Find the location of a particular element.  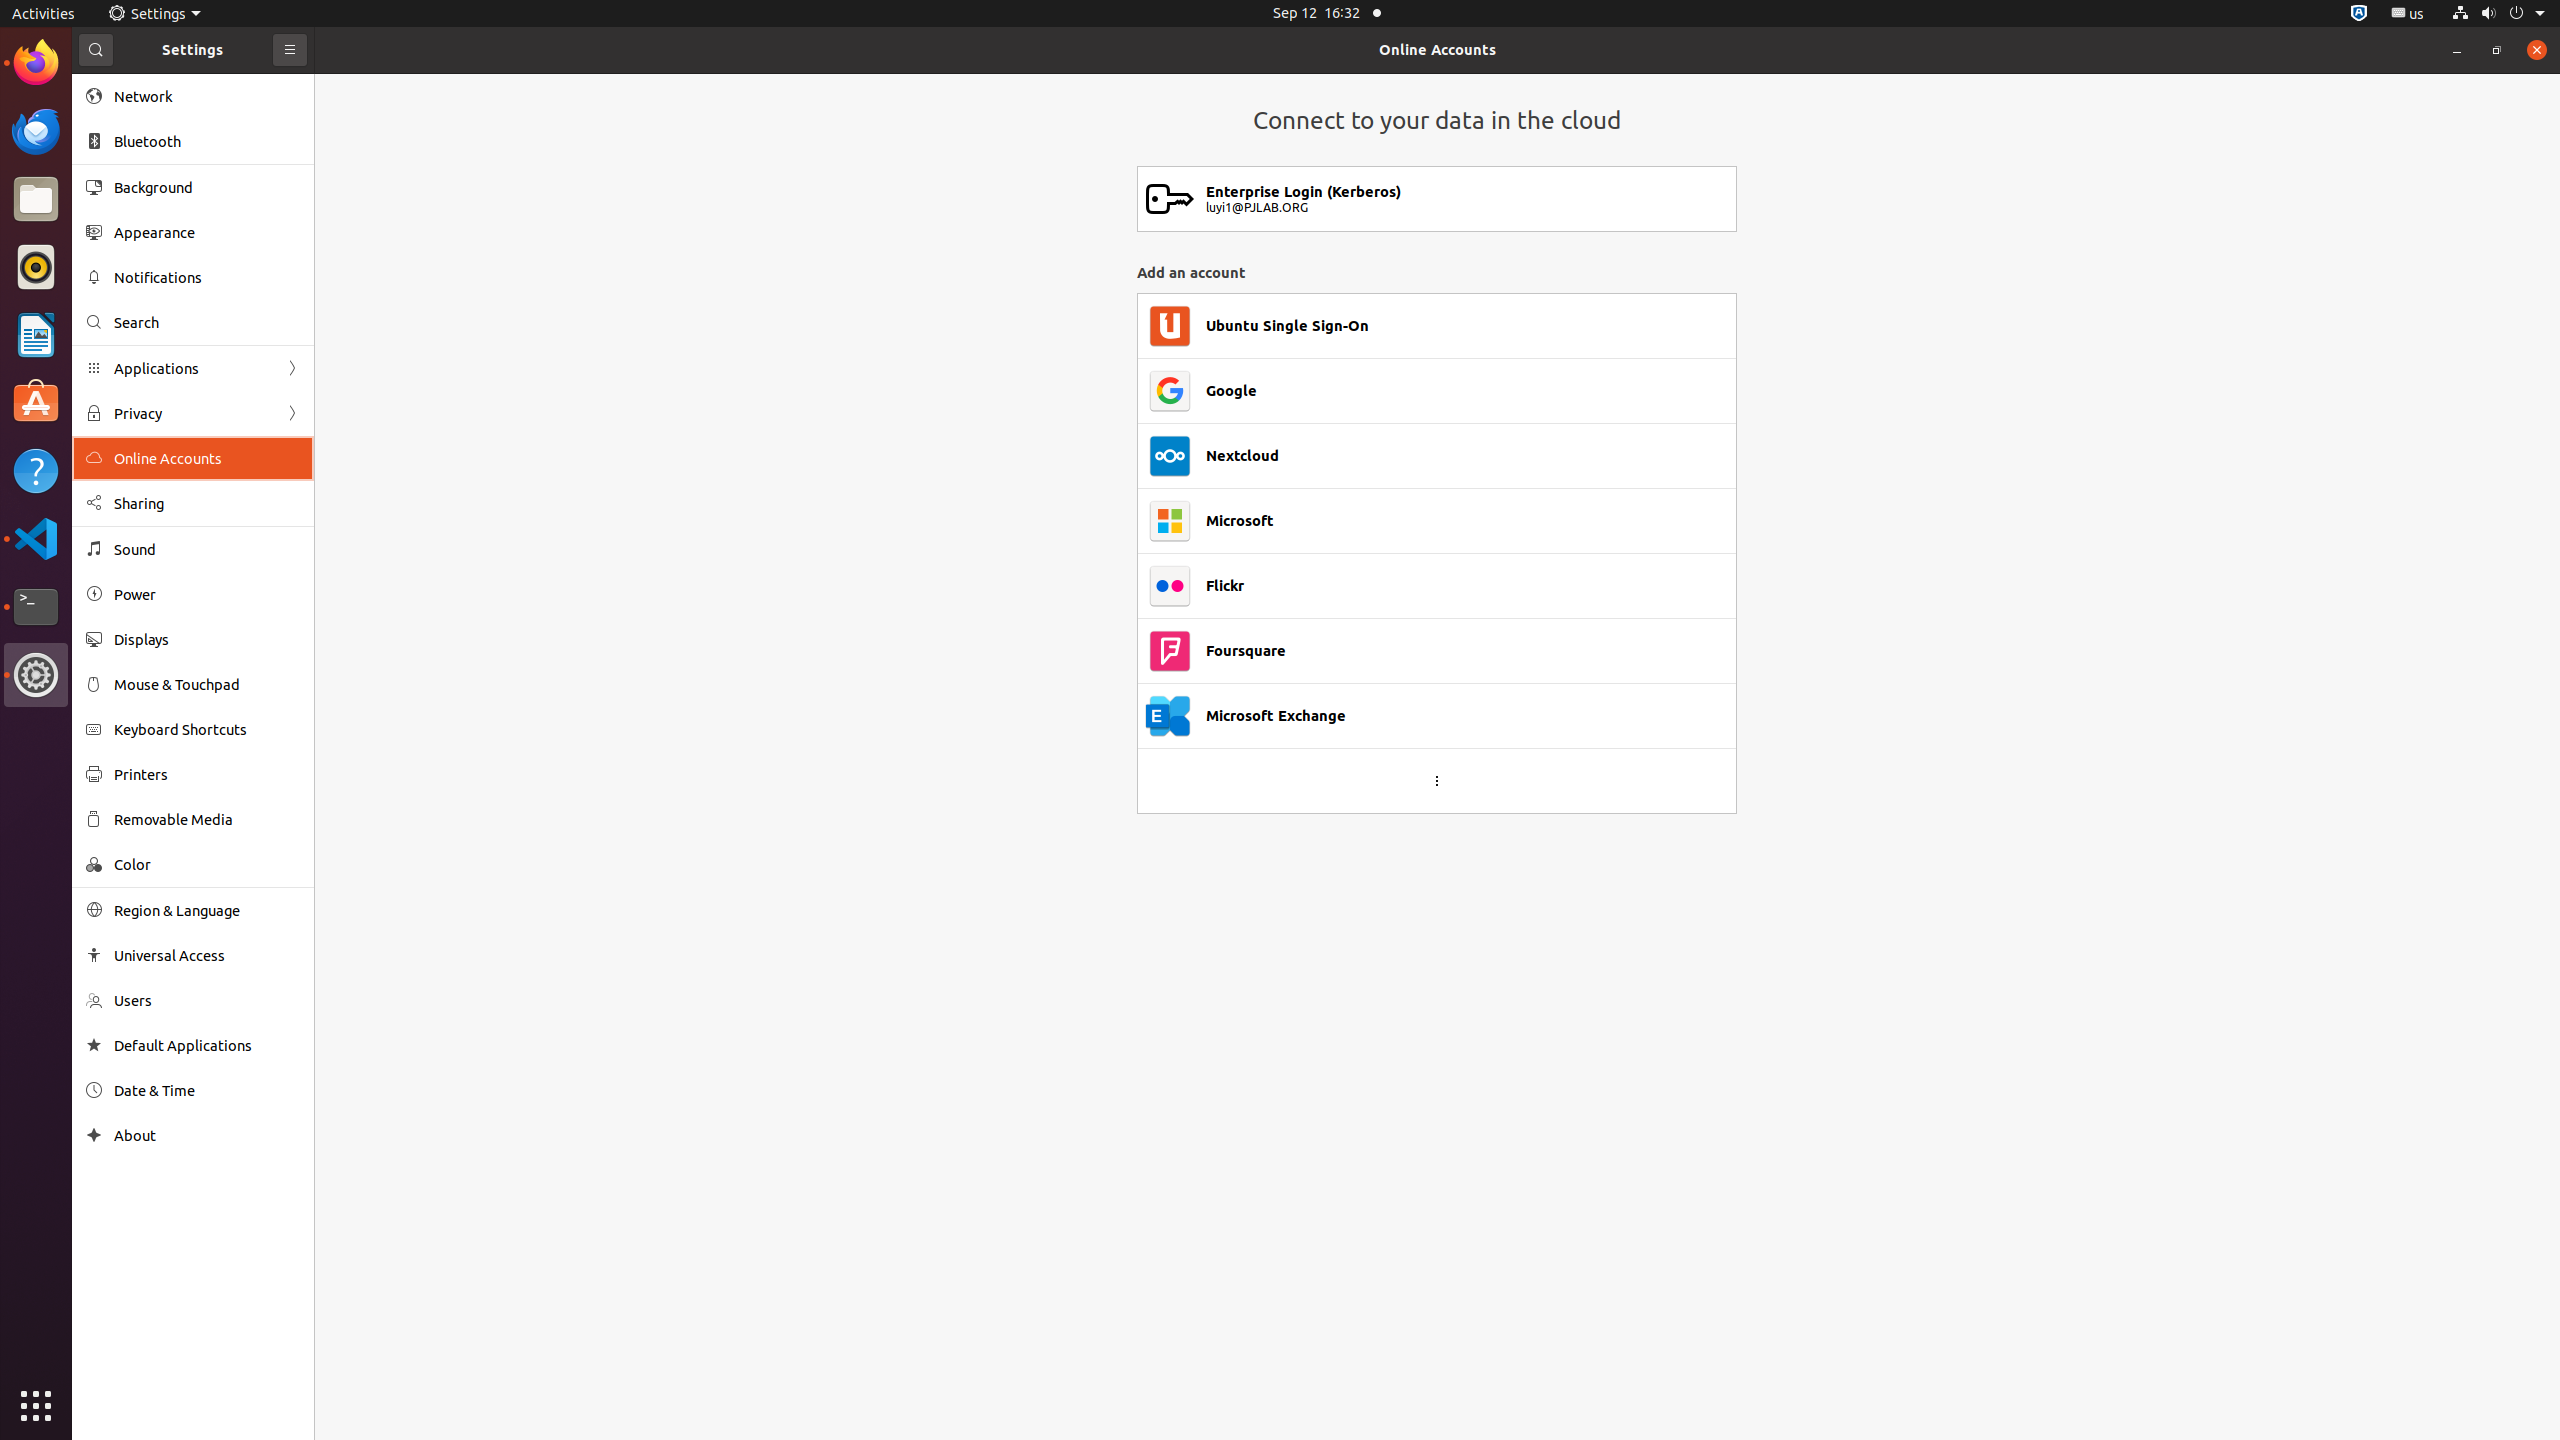

Appearance is located at coordinates (207, 232).